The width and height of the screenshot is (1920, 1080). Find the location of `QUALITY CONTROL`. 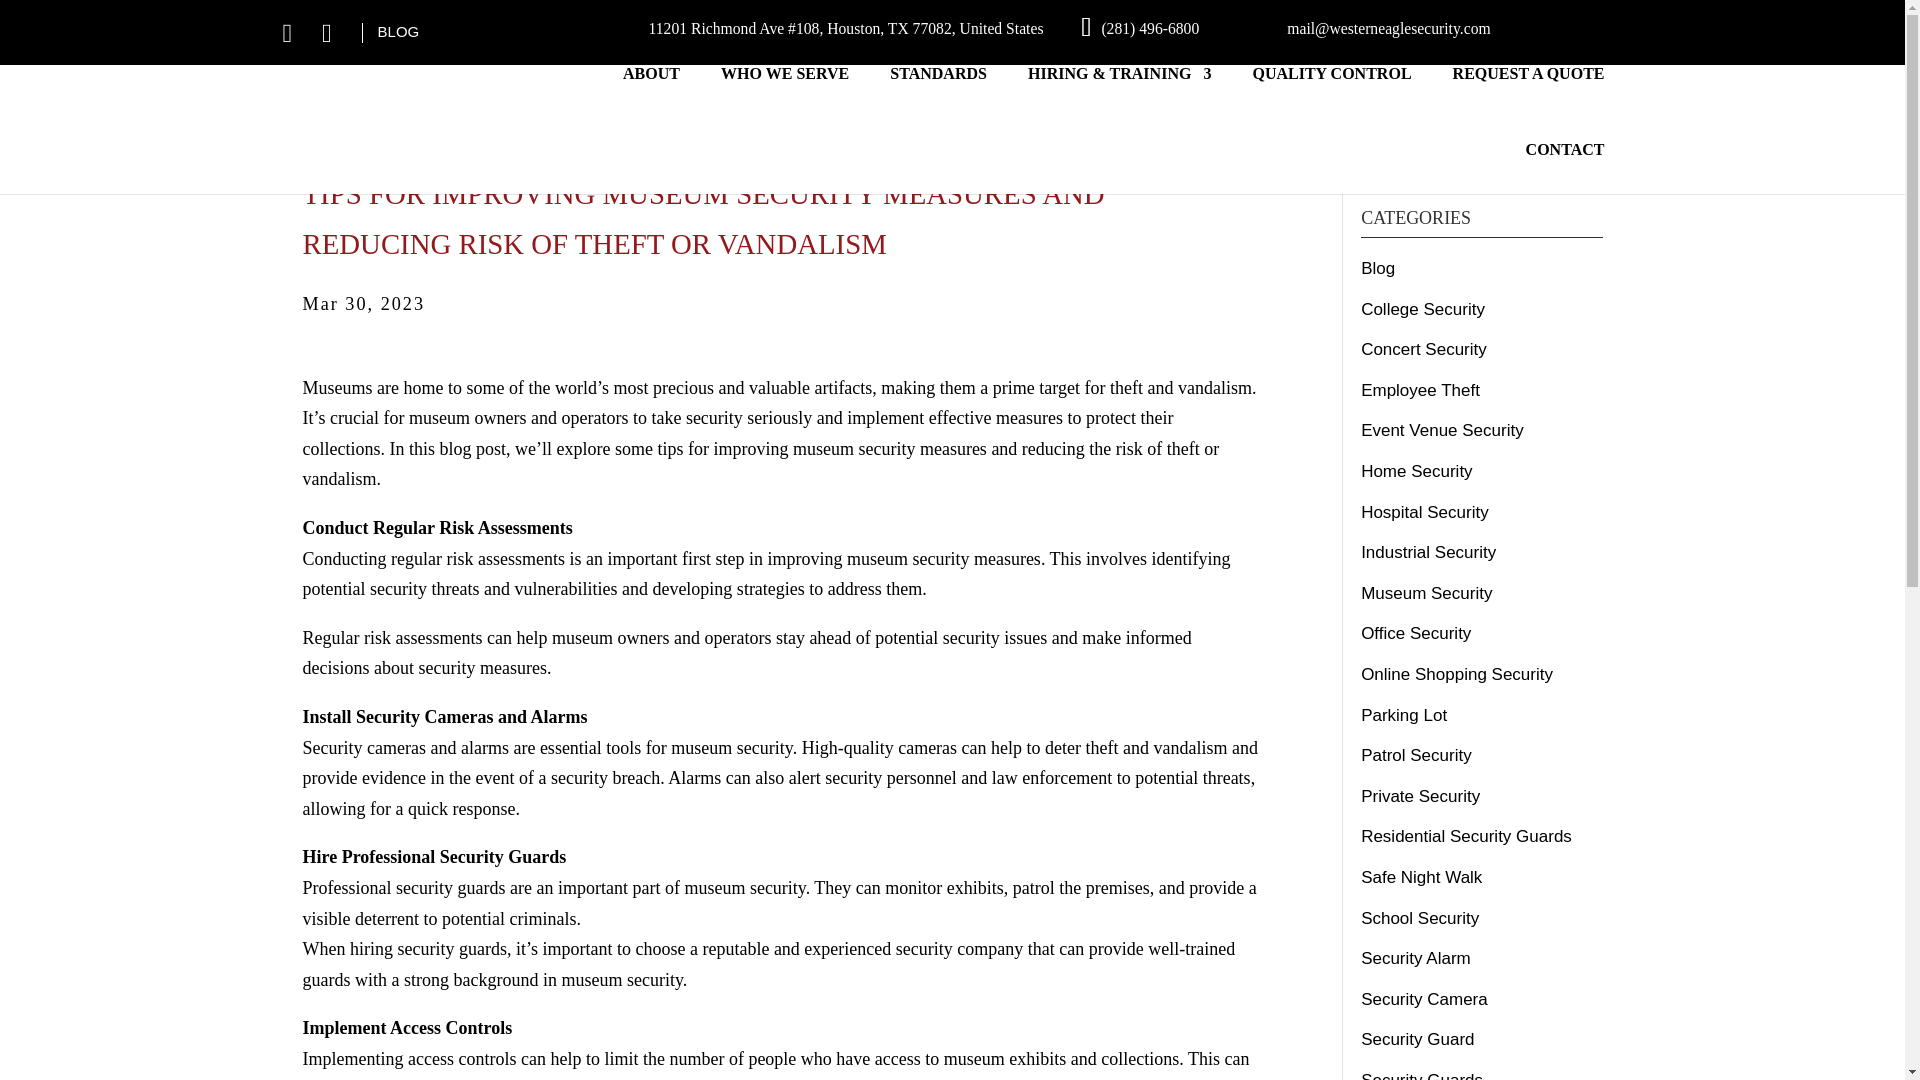

QUALITY CONTROL is located at coordinates (1331, 90).